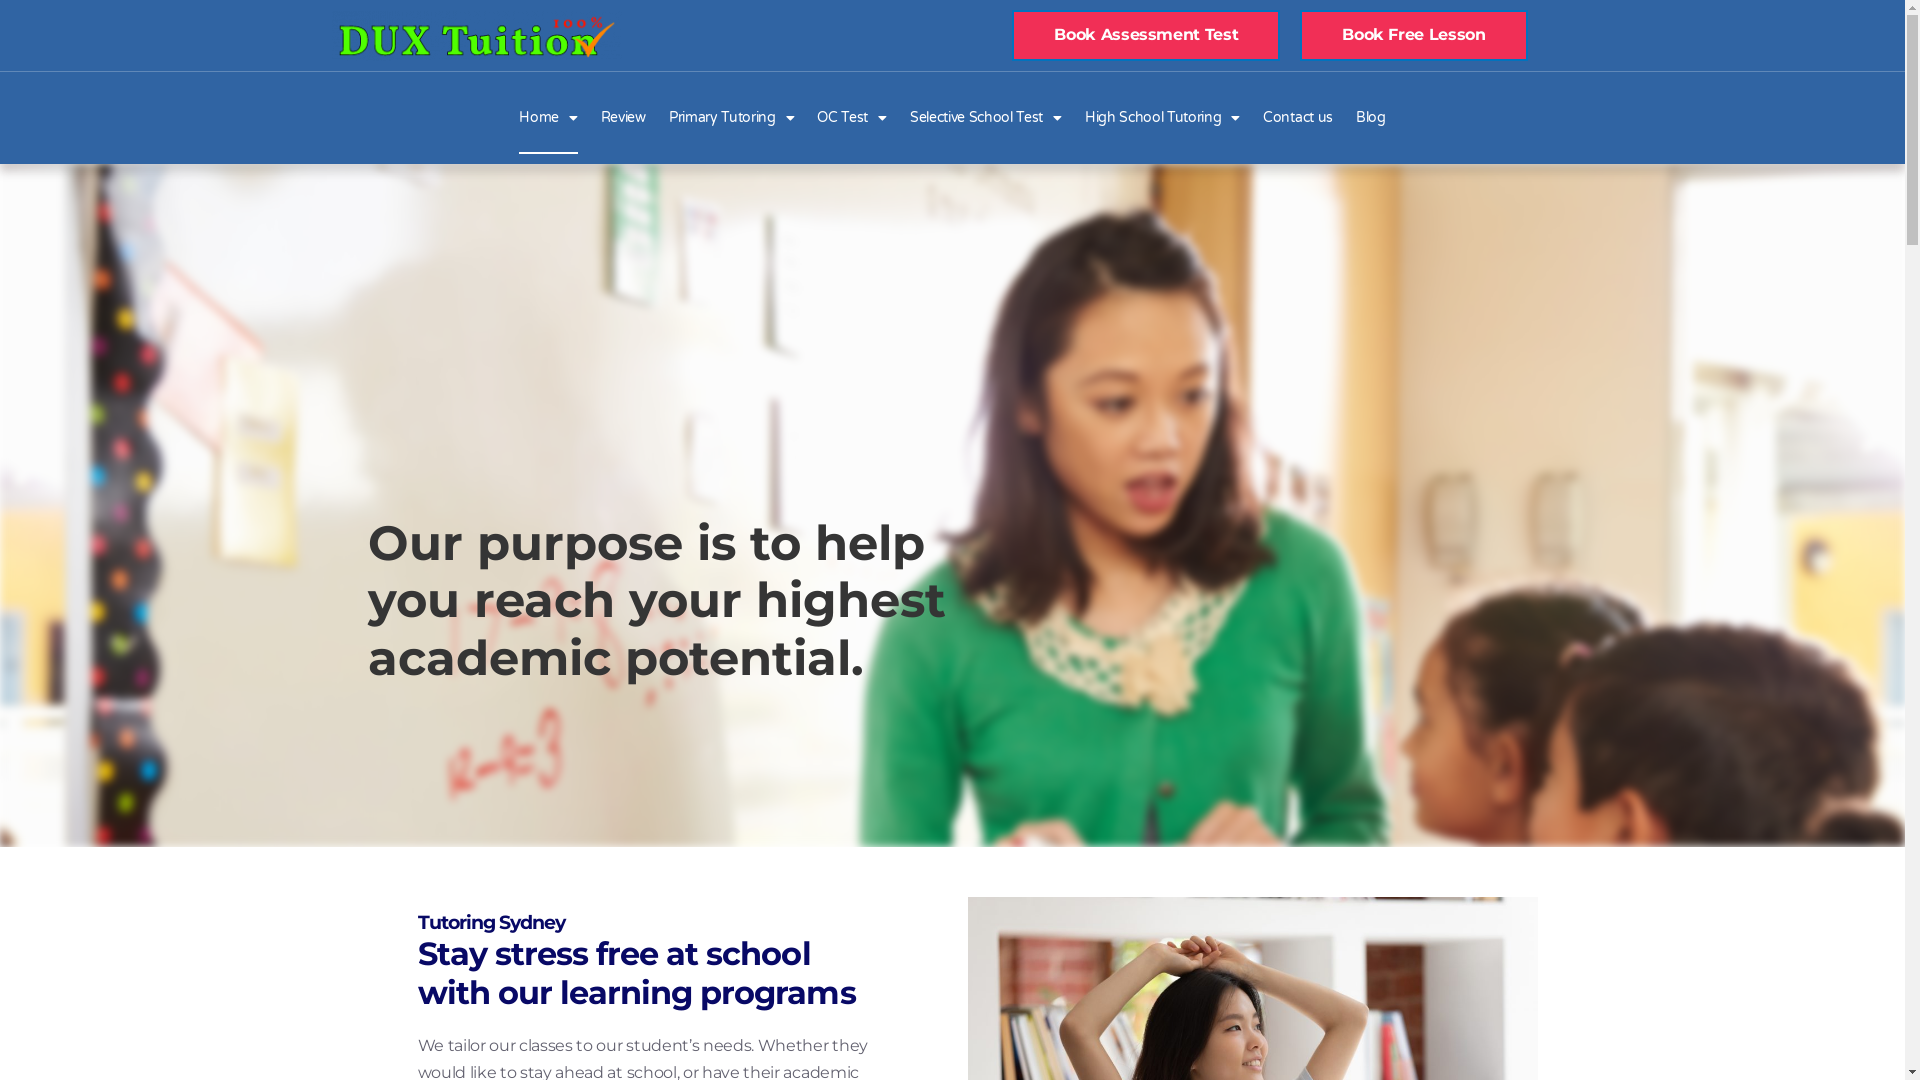 The width and height of the screenshot is (1920, 1080). What do you see at coordinates (1146, 36) in the screenshot?
I see `Book Assessment Test` at bounding box center [1146, 36].